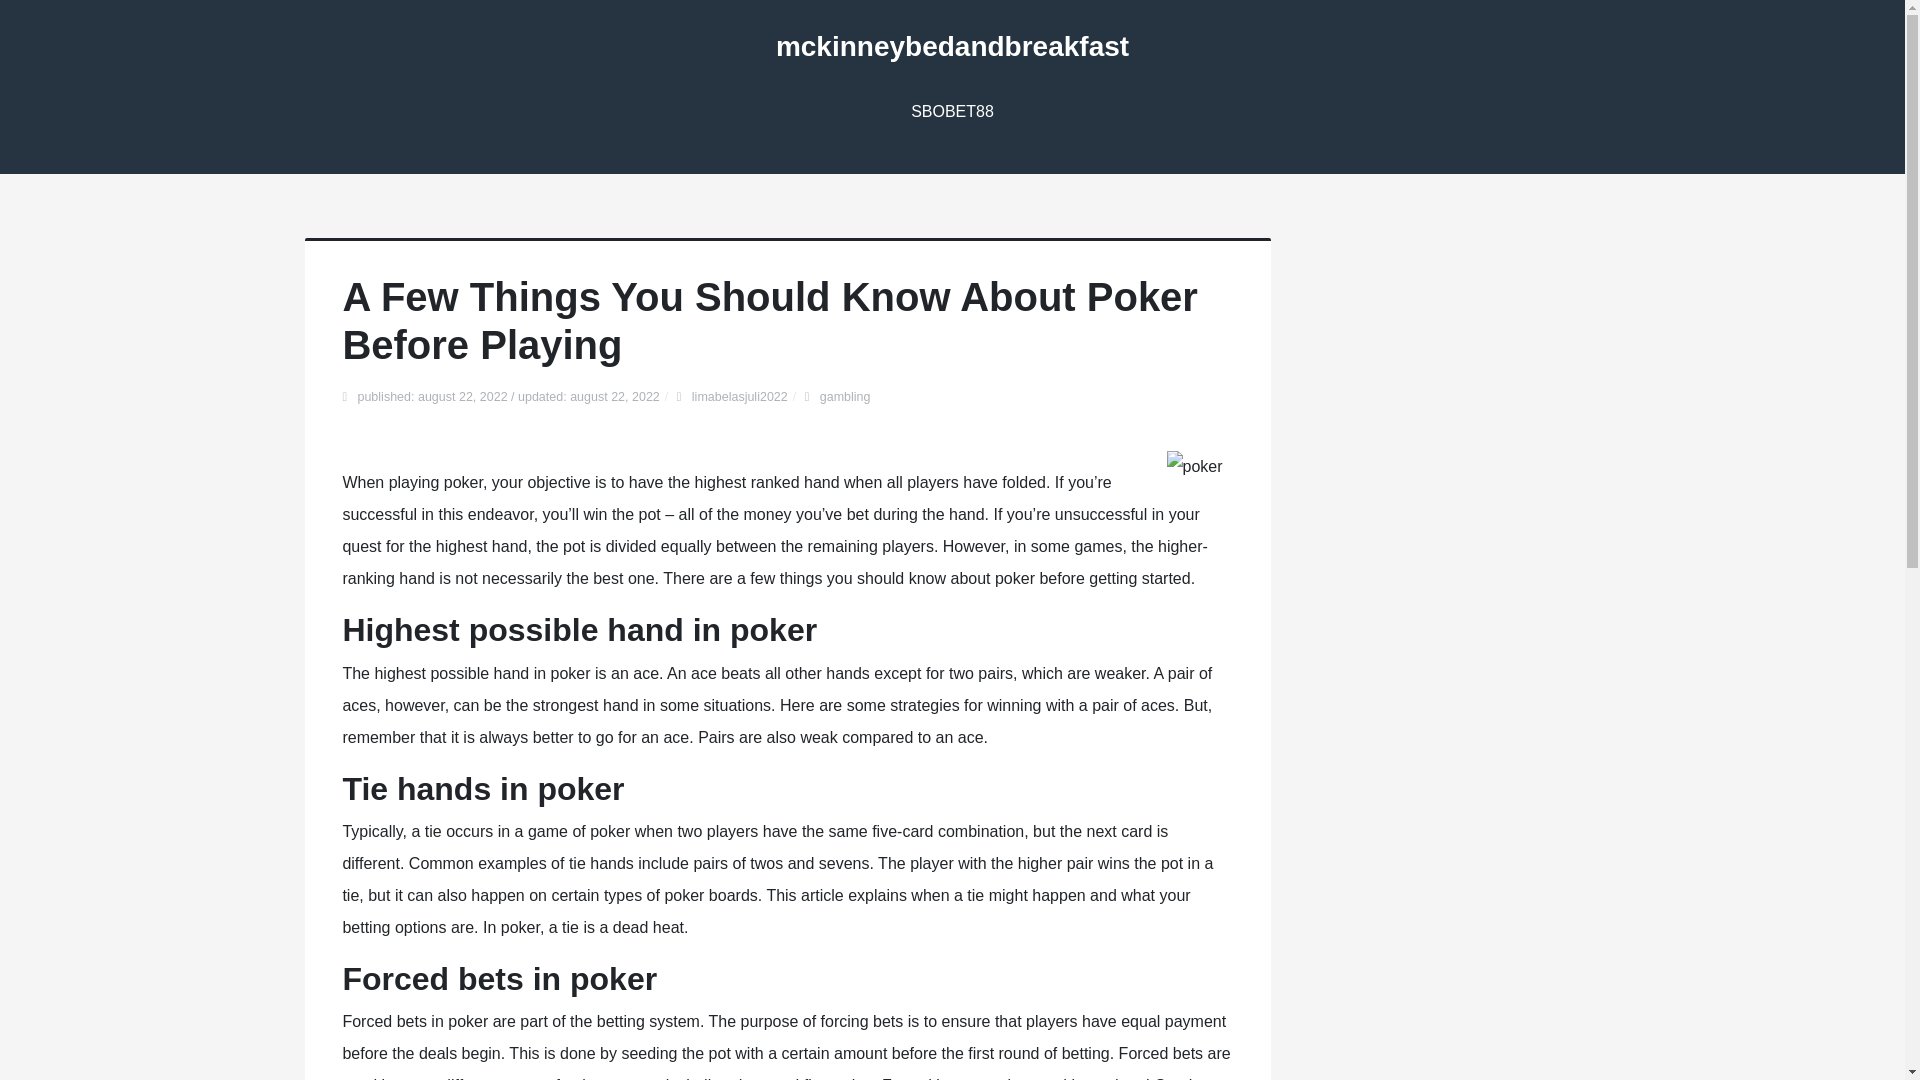 The width and height of the screenshot is (1920, 1080). What do you see at coordinates (845, 396) in the screenshot?
I see `gambling` at bounding box center [845, 396].